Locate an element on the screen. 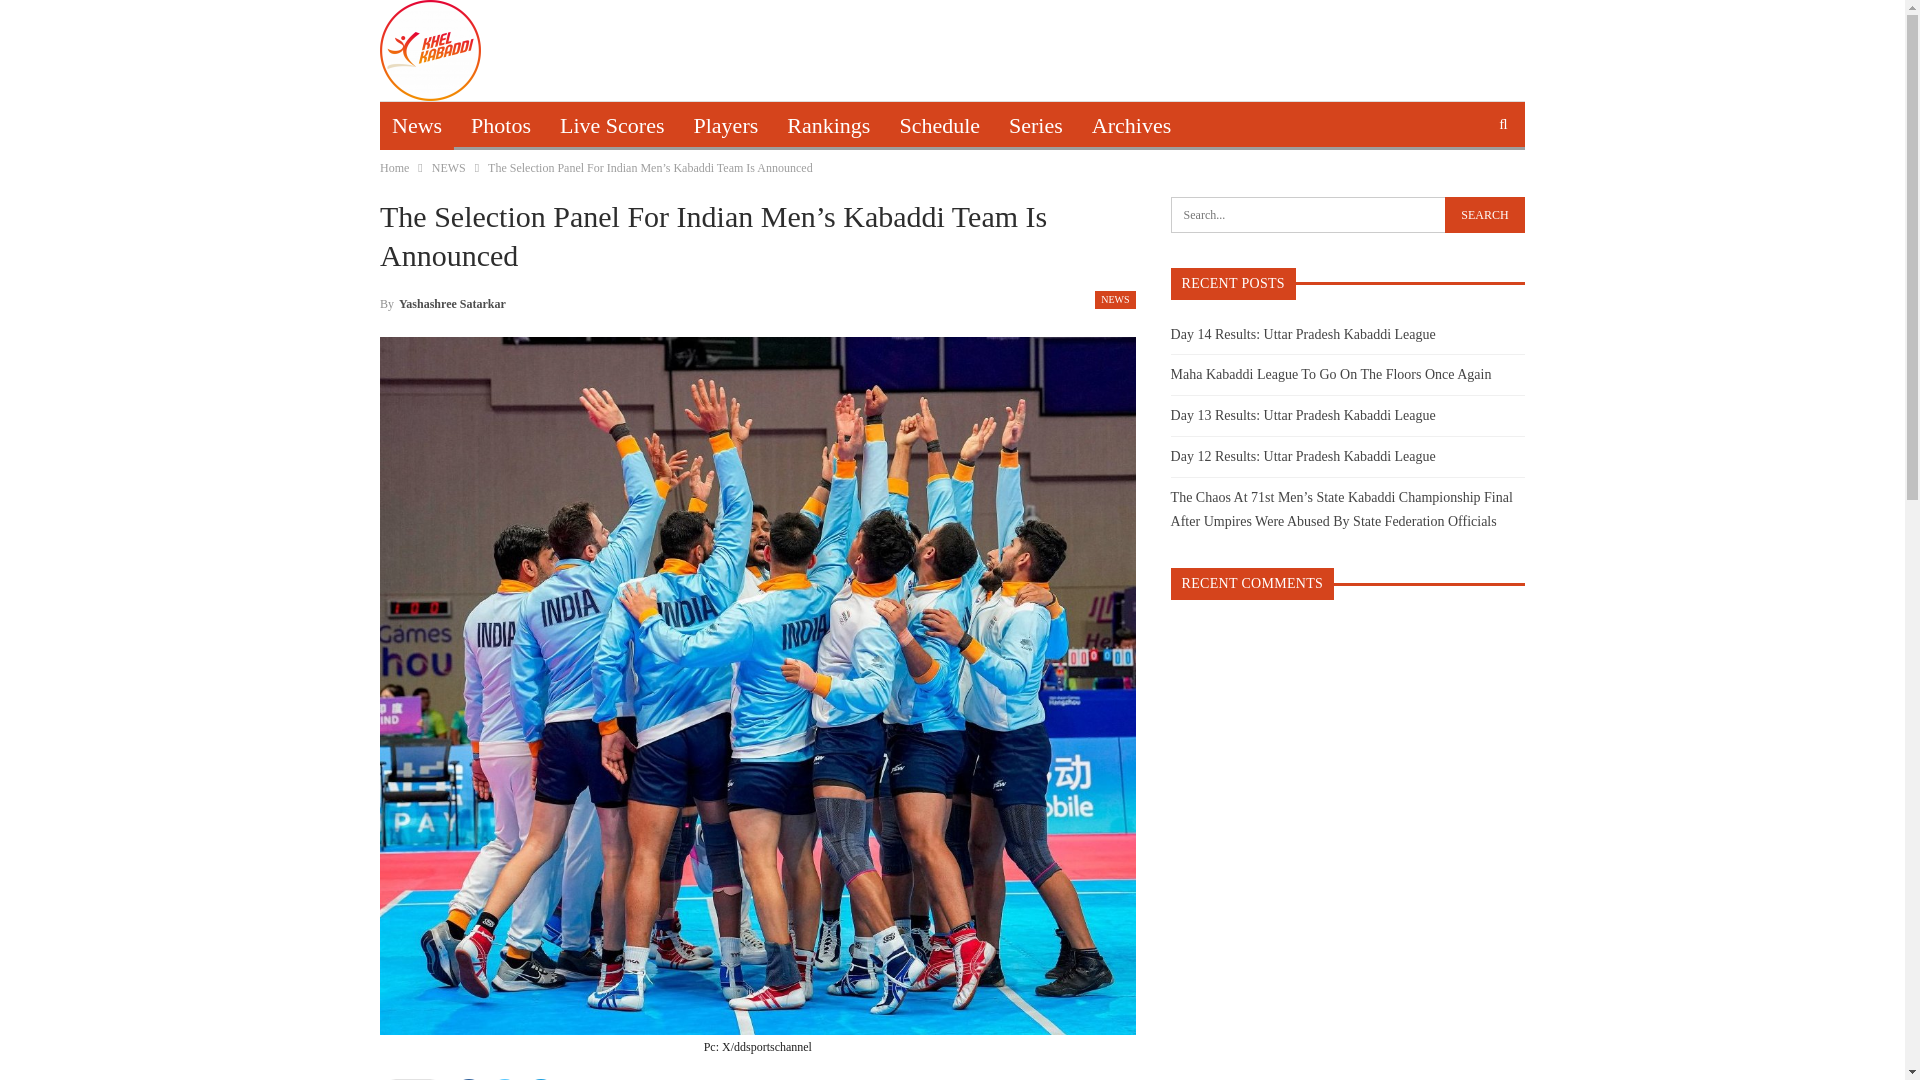 This screenshot has height=1080, width=1920. Schedule is located at coordinates (940, 126).